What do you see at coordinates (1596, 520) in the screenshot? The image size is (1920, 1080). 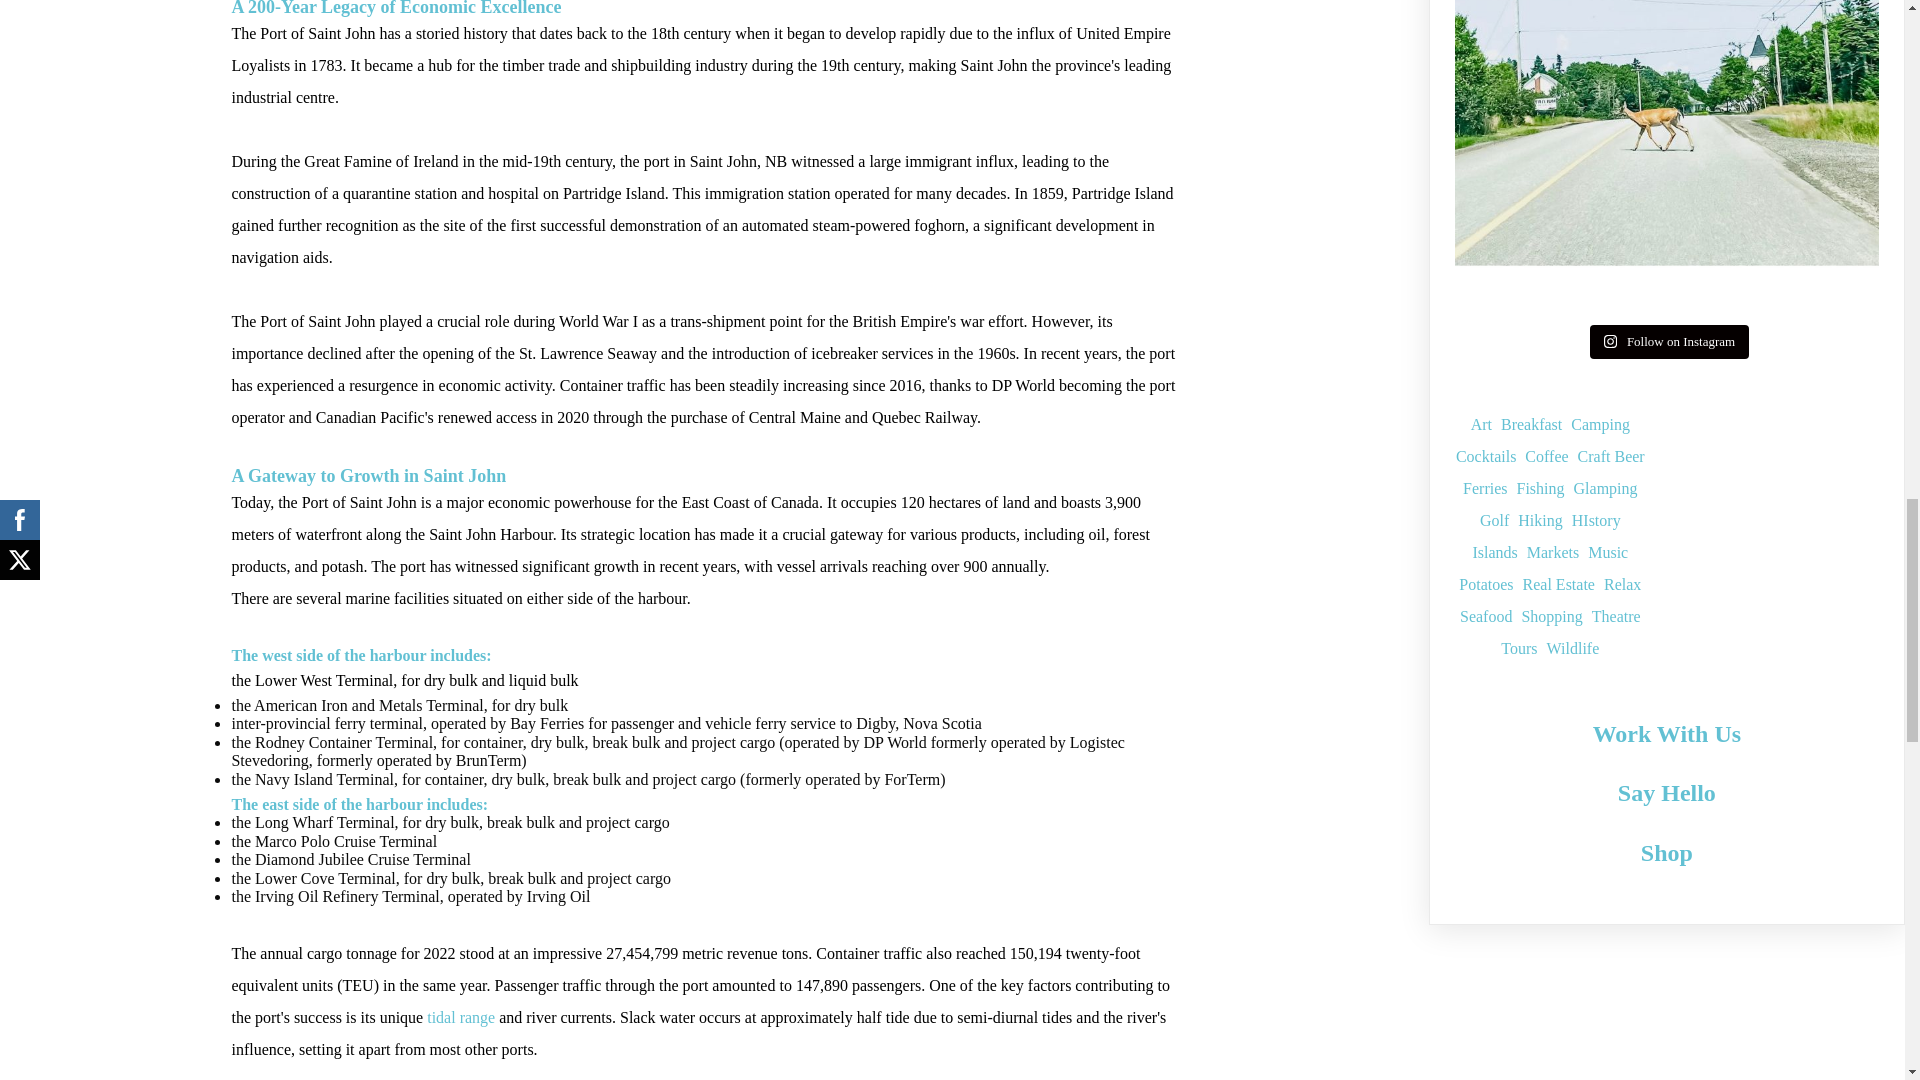 I see `HIstory` at bounding box center [1596, 520].